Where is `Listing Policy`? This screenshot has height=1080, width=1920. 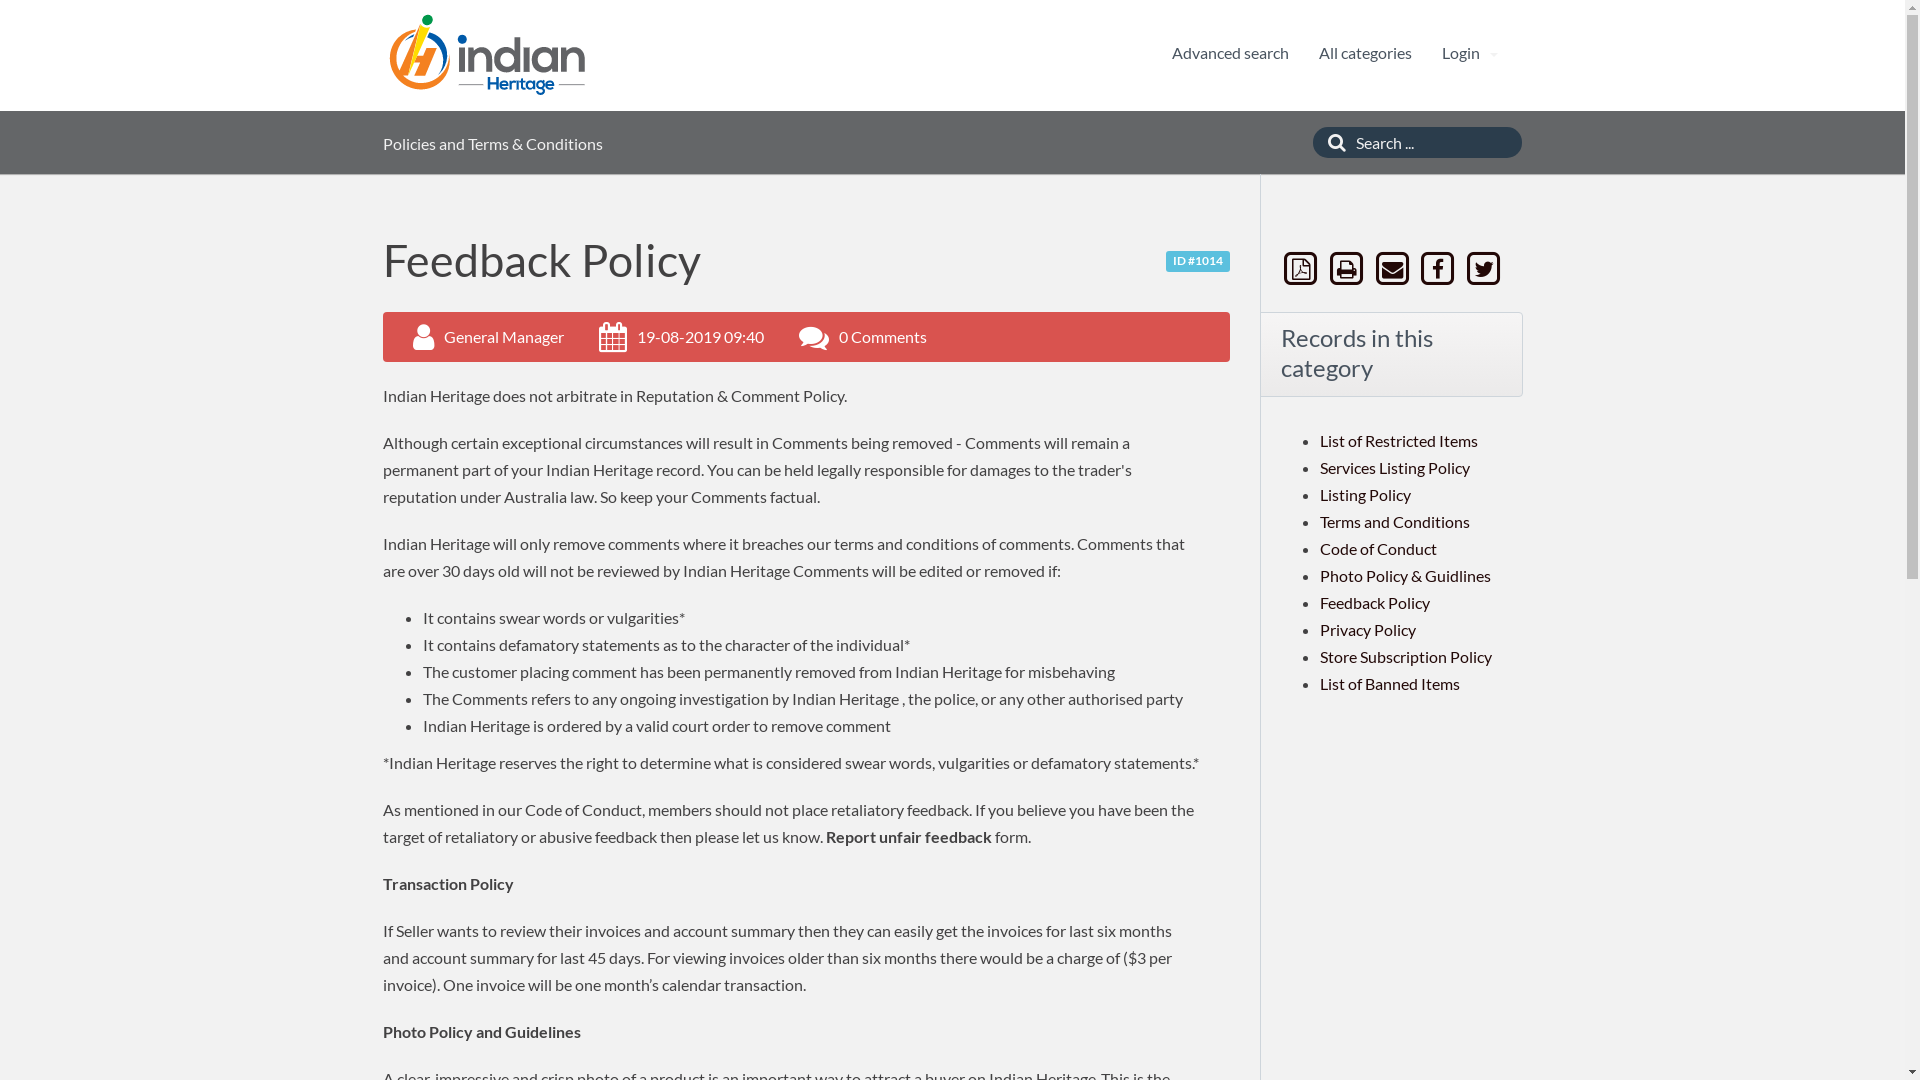 Listing Policy is located at coordinates (1366, 494).